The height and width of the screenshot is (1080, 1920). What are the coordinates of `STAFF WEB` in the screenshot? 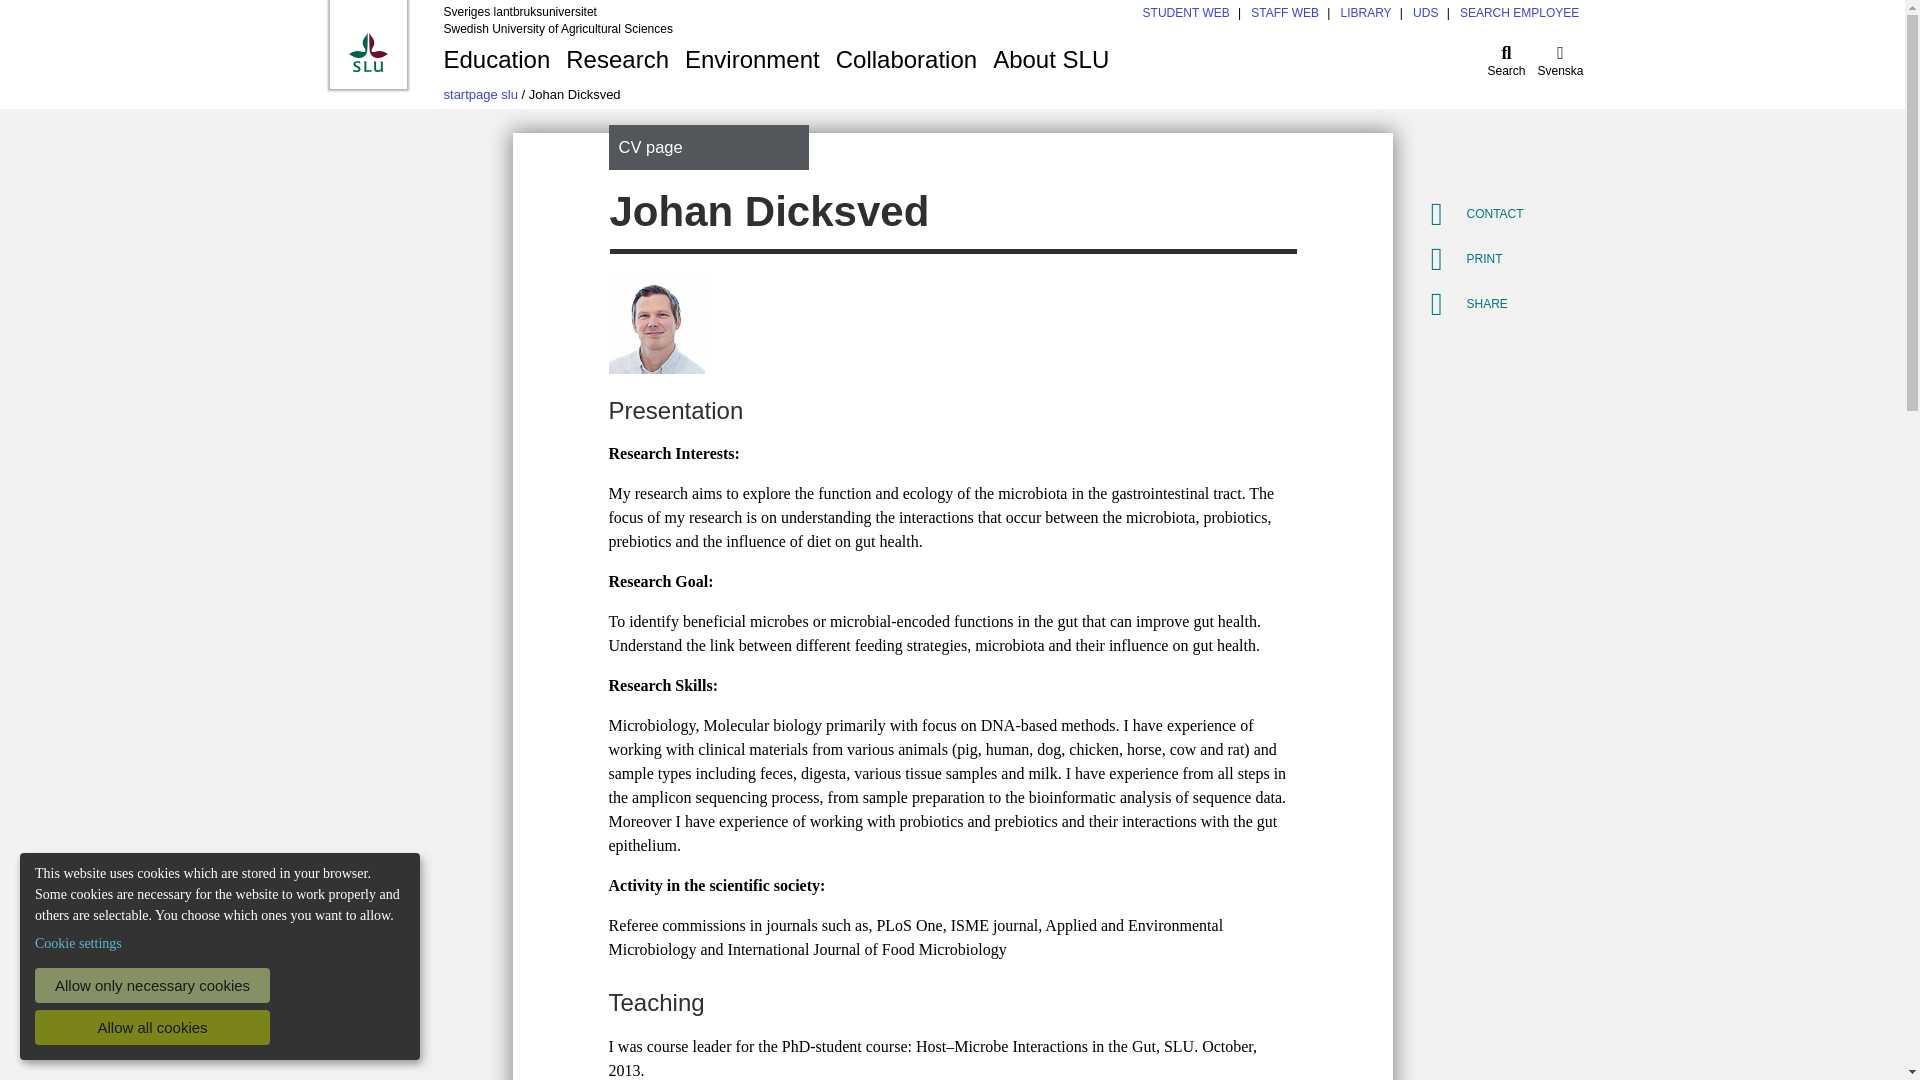 It's located at (1285, 13).